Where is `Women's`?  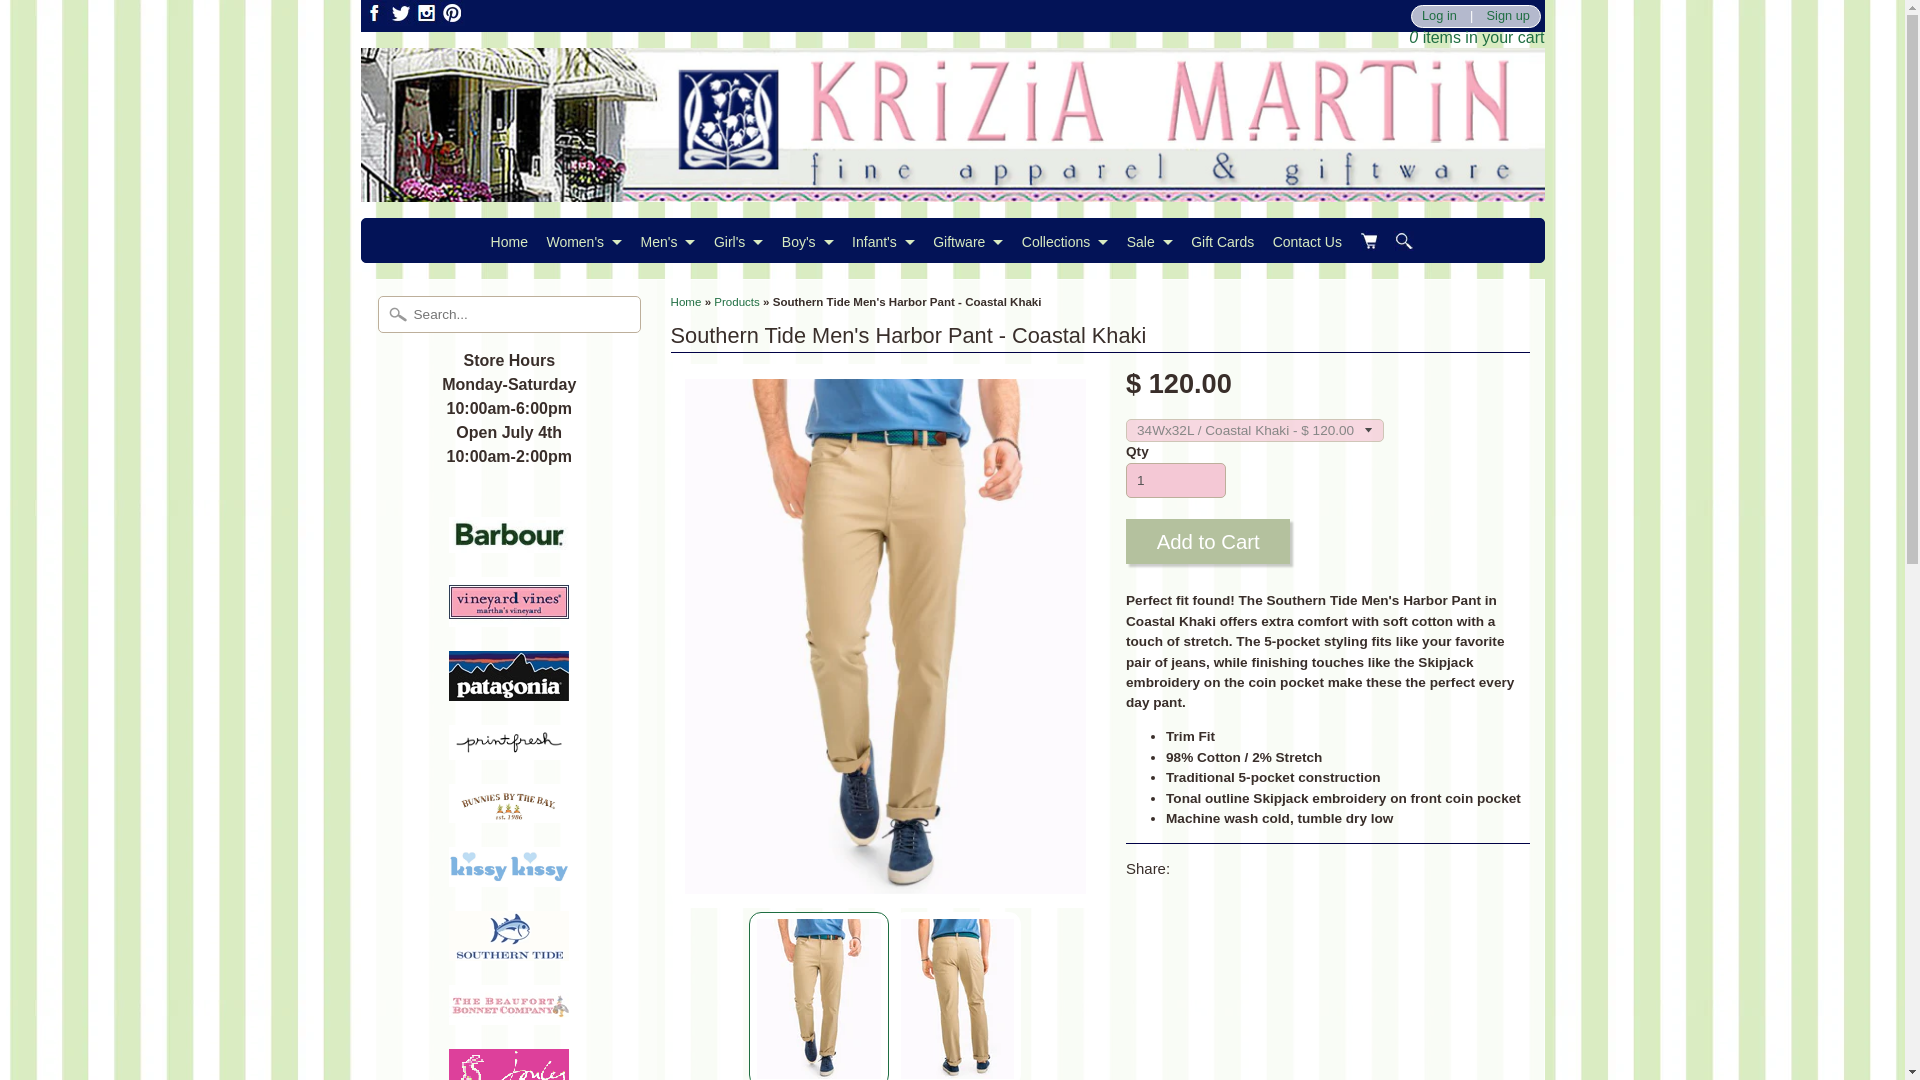 Women's is located at coordinates (584, 241).